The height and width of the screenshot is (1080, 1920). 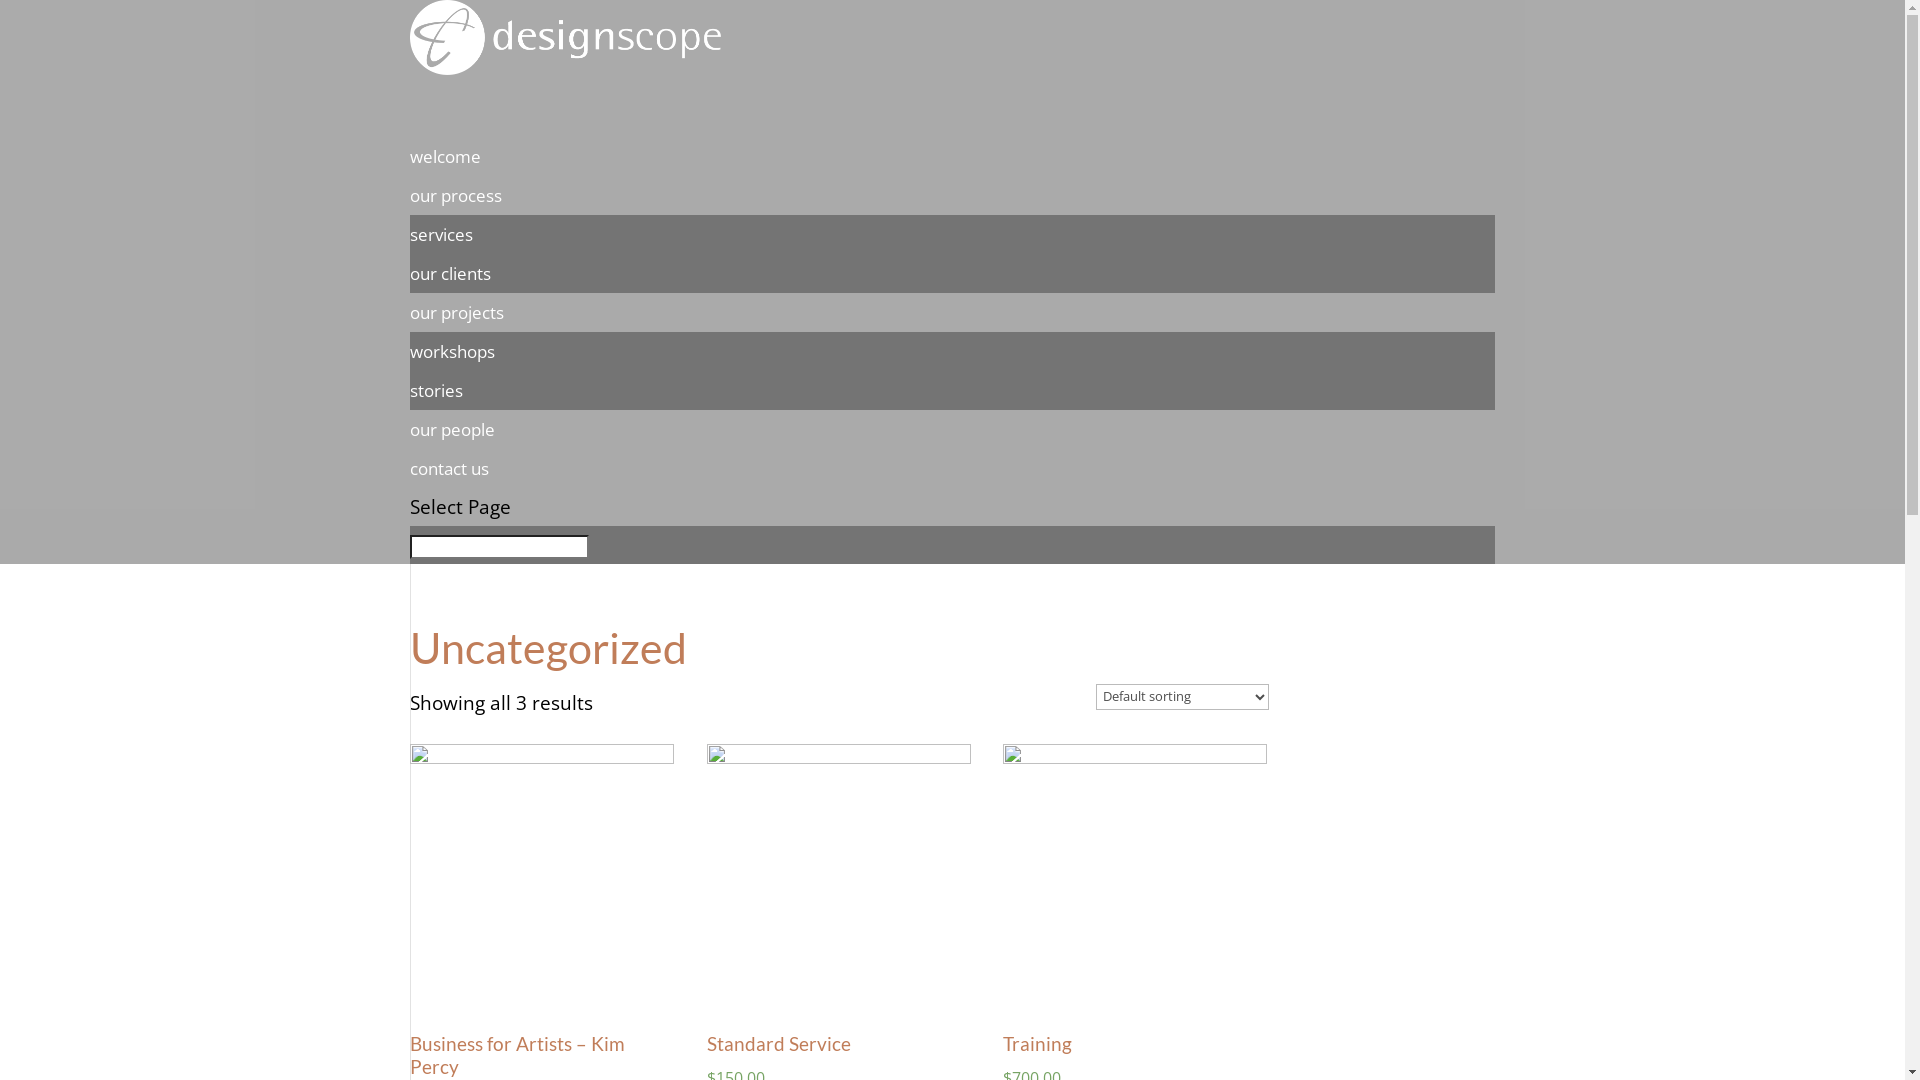 I want to click on our process, so click(x=456, y=220).